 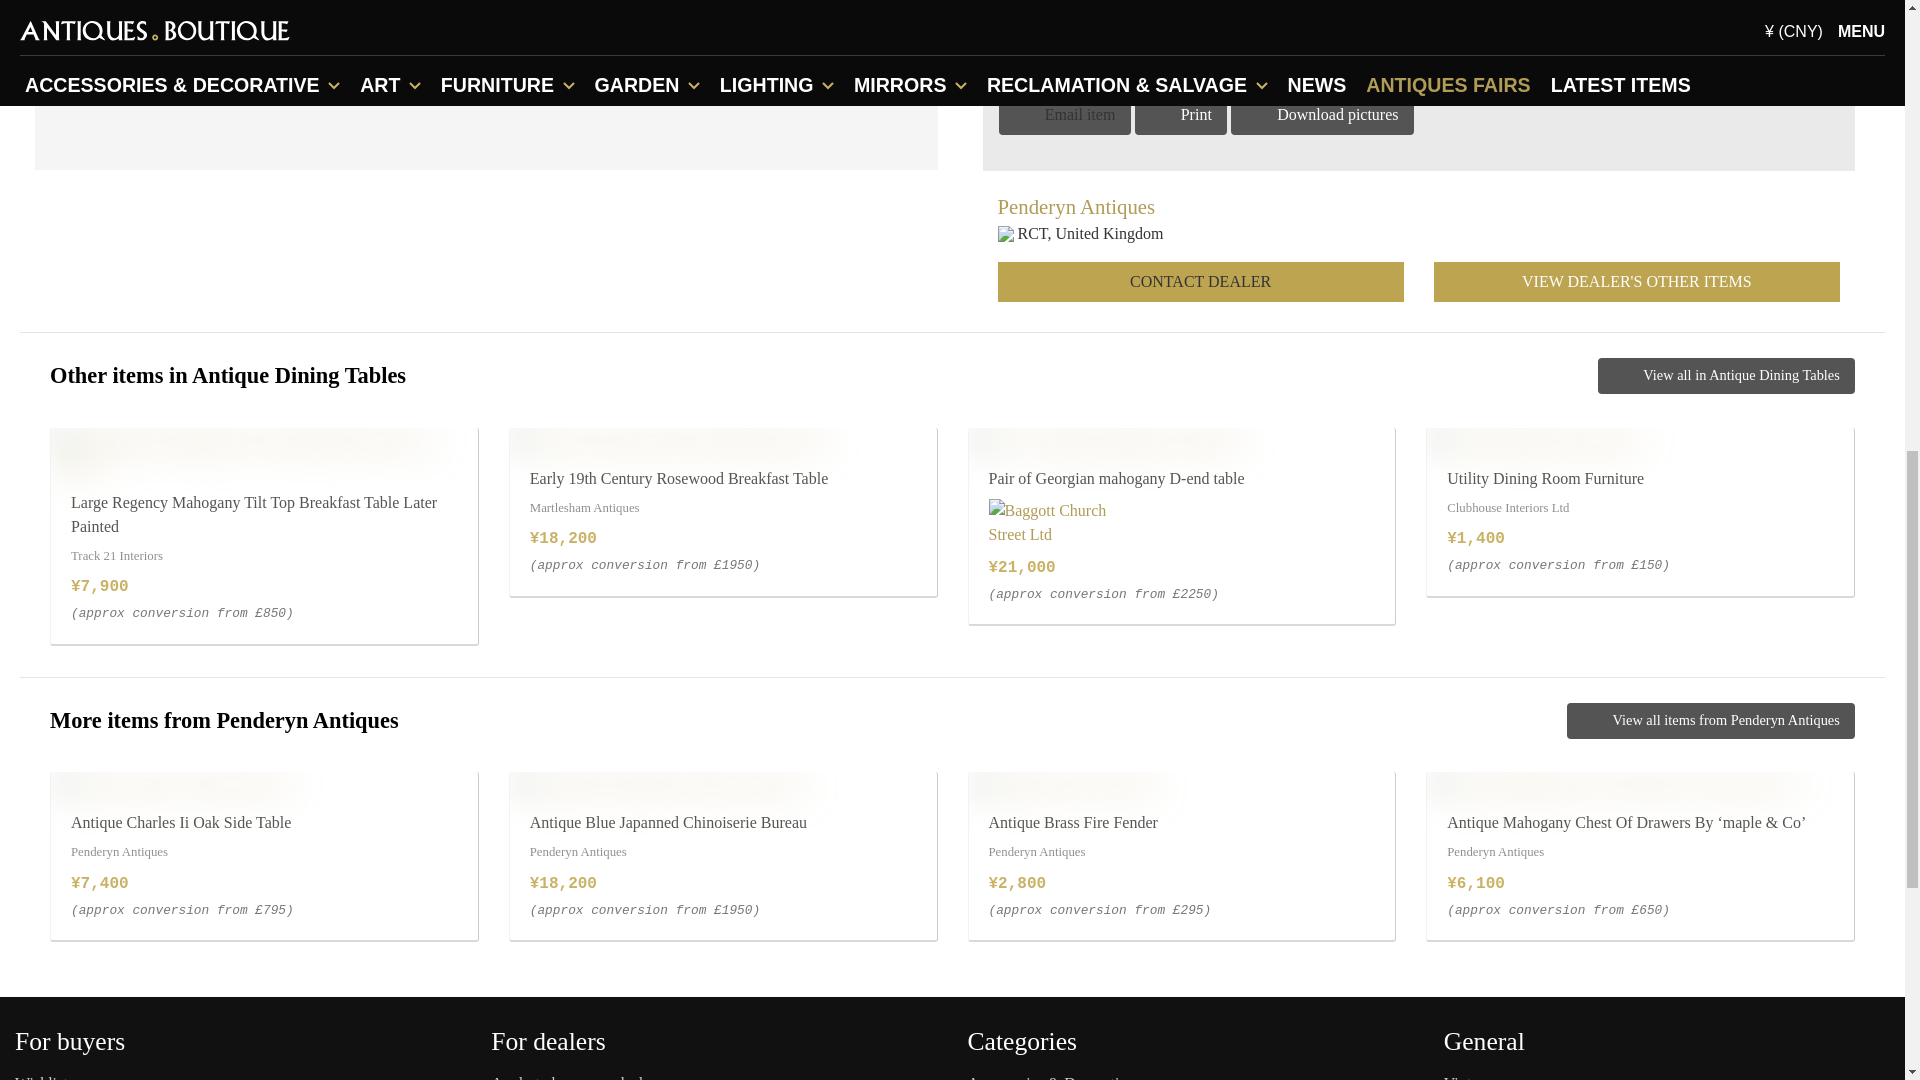 I want to click on Utility Dining Room Furniture, so click(x=1532, y=440).